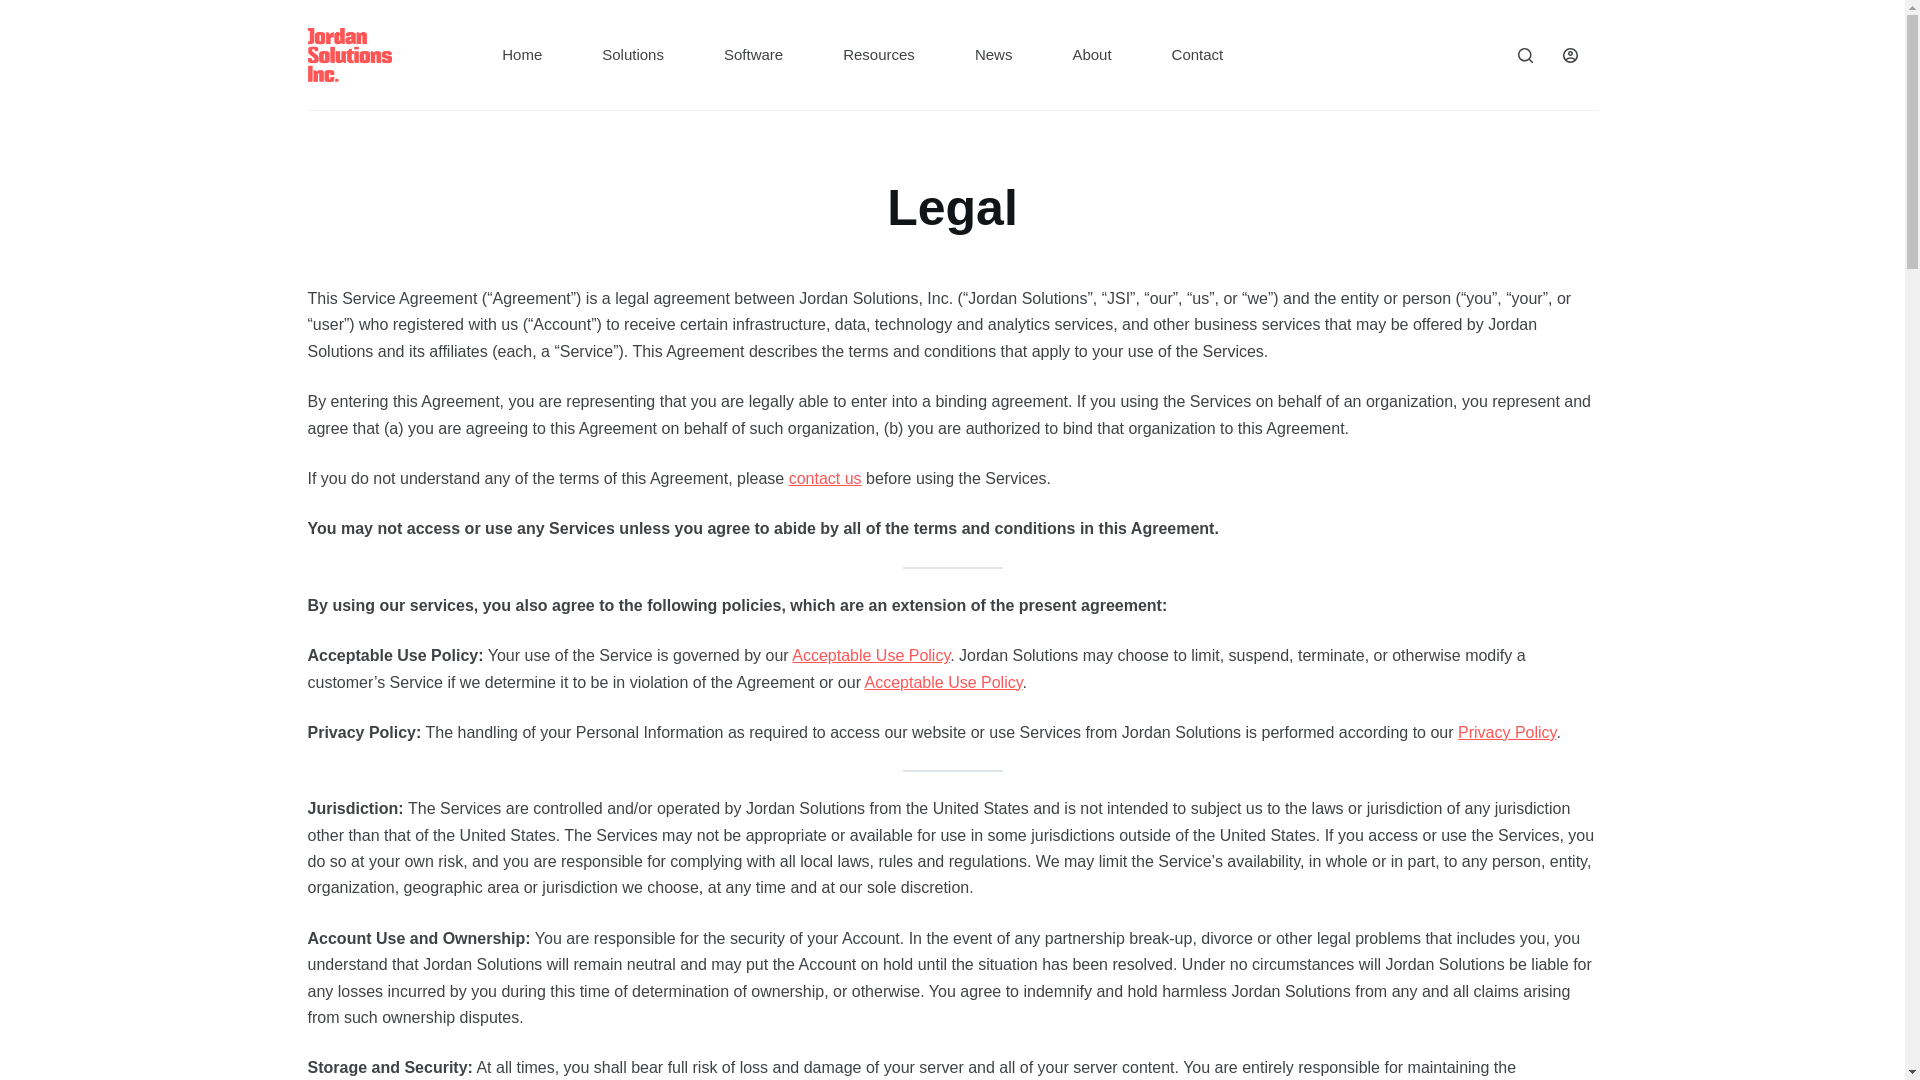 The width and height of the screenshot is (1920, 1080). What do you see at coordinates (1506, 732) in the screenshot?
I see `Privacy Policy` at bounding box center [1506, 732].